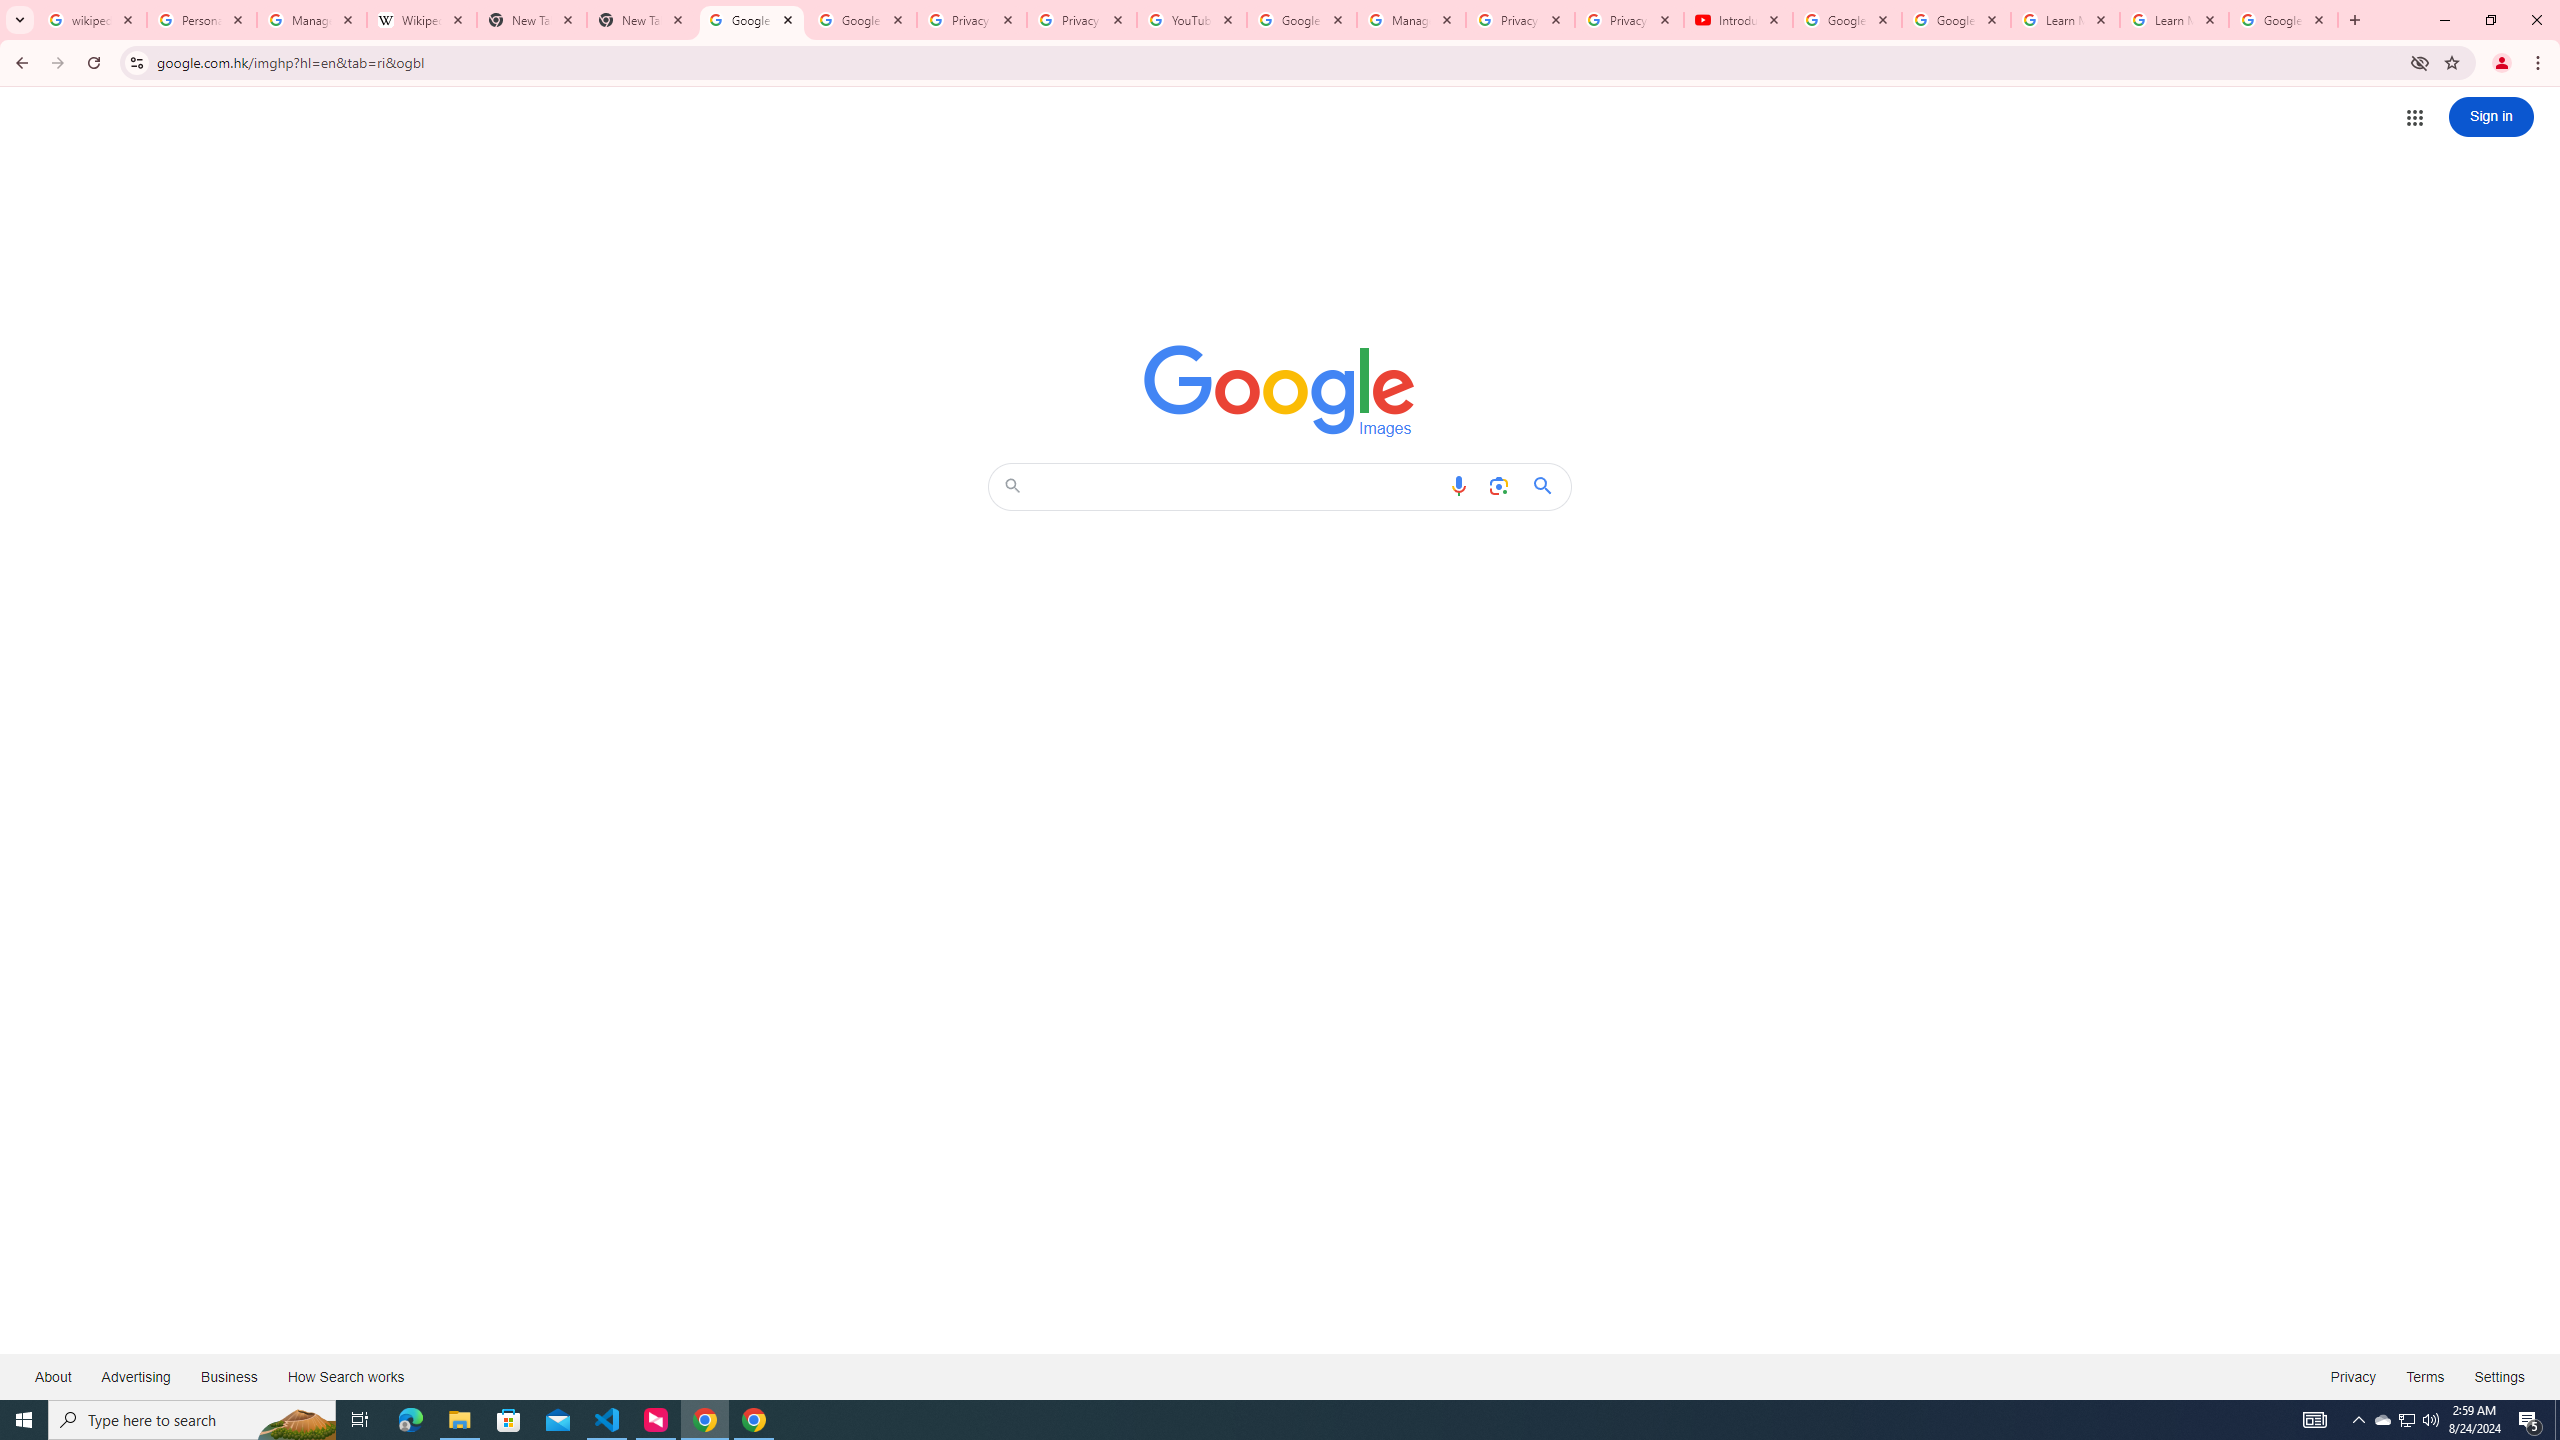  Describe the element at coordinates (1738, 20) in the screenshot. I see `Introduction | Google Privacy Policy - YouTube` at that location.